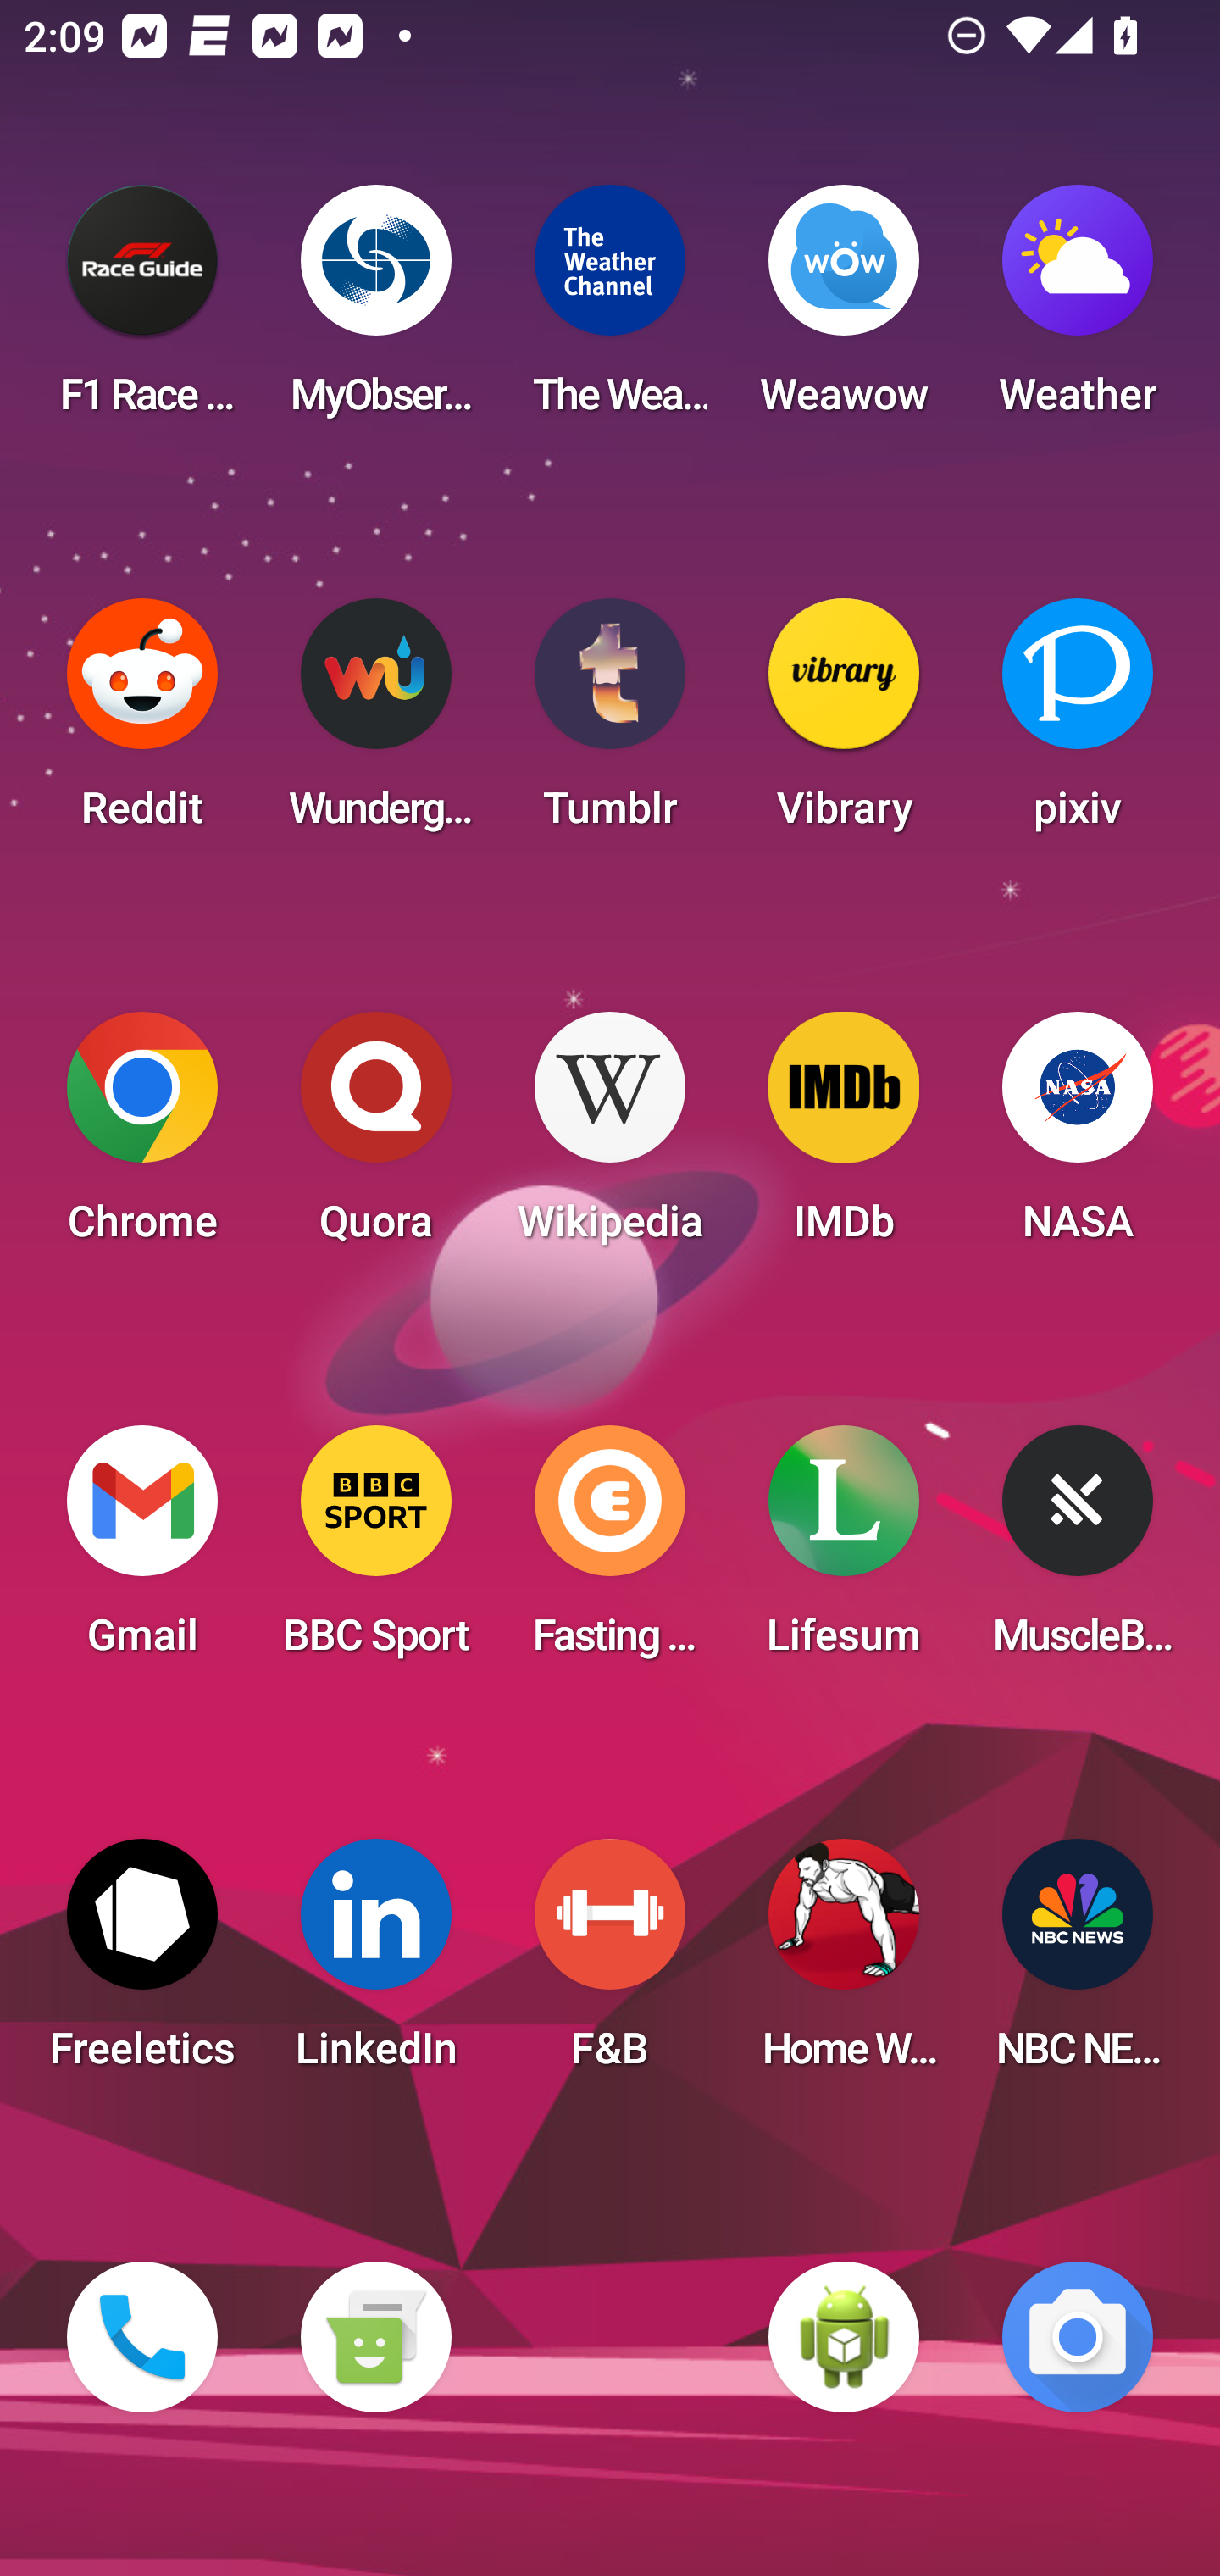 The image size is (1220, 2576). What do you see at coordinates (375, 1137) in the screenshot?
I see `Quora` at bounding box center [375, 1137].